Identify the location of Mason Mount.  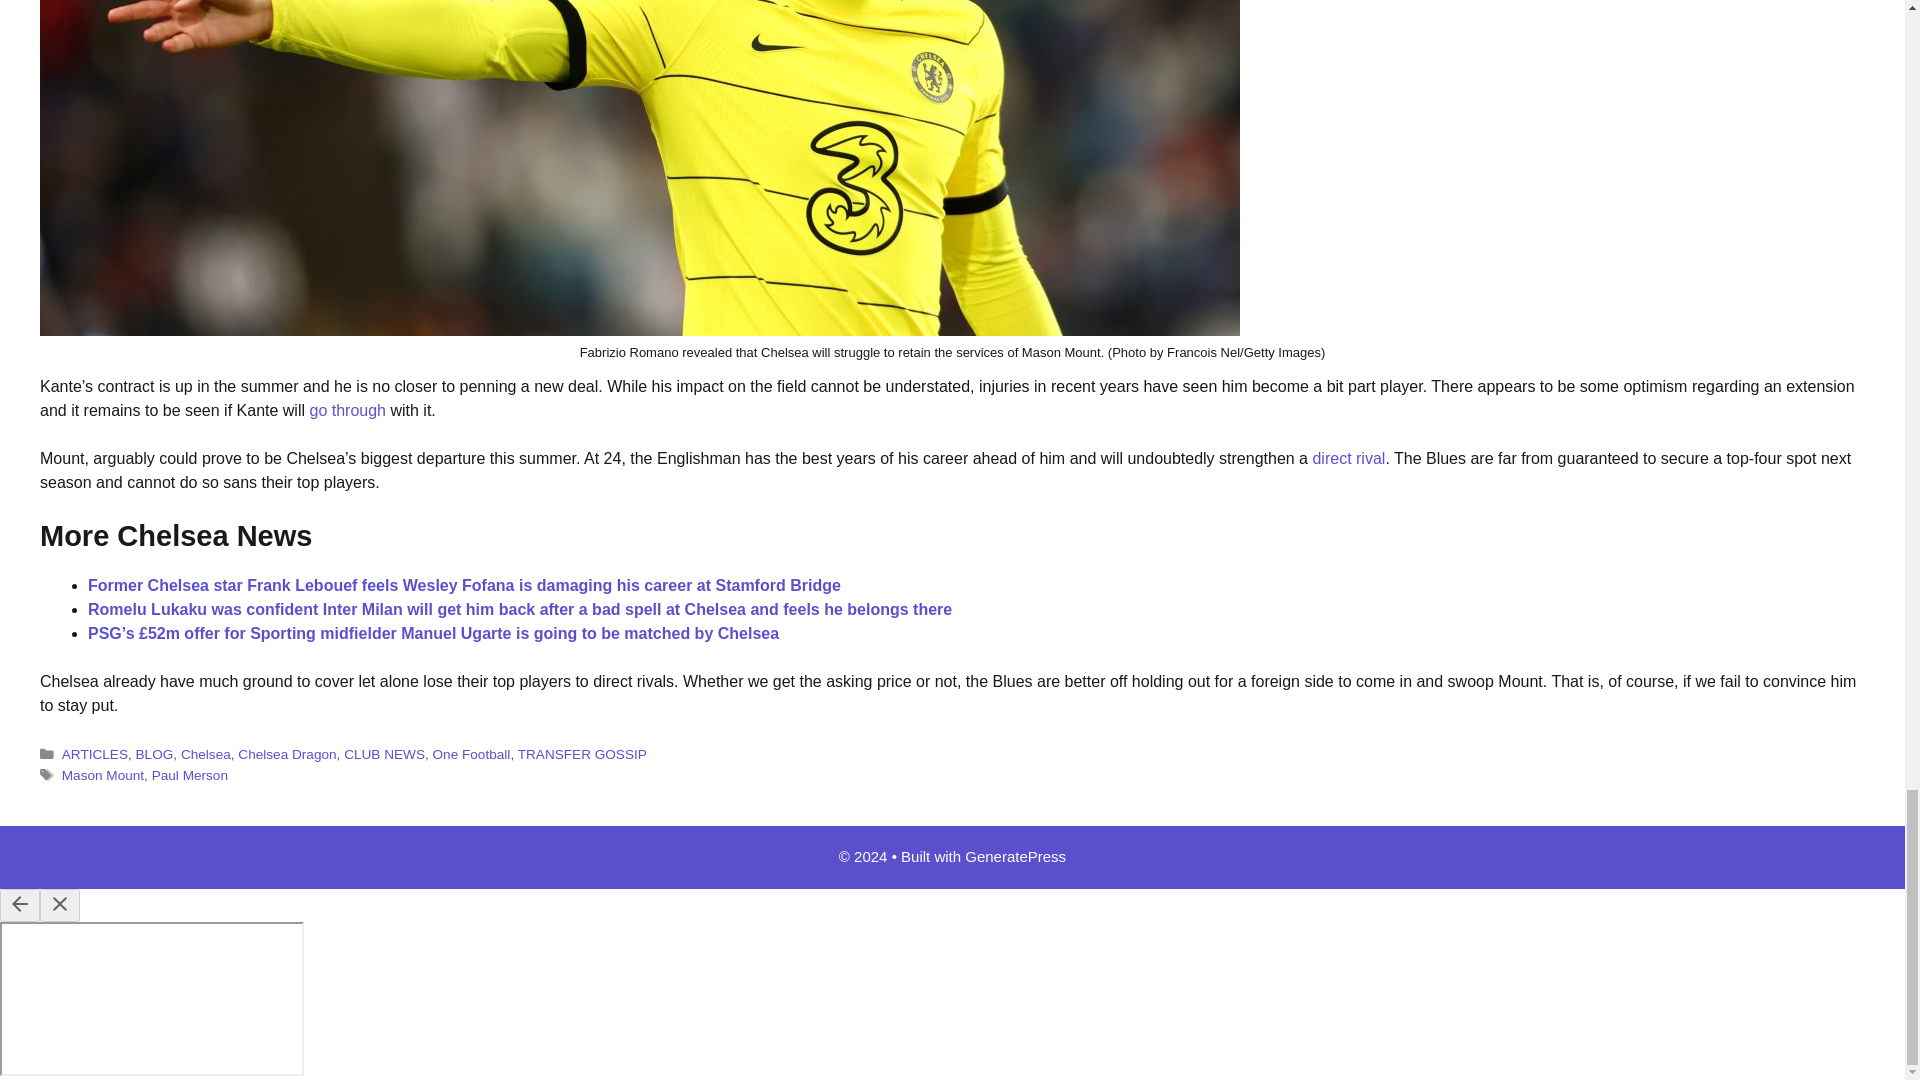
(102, 775).